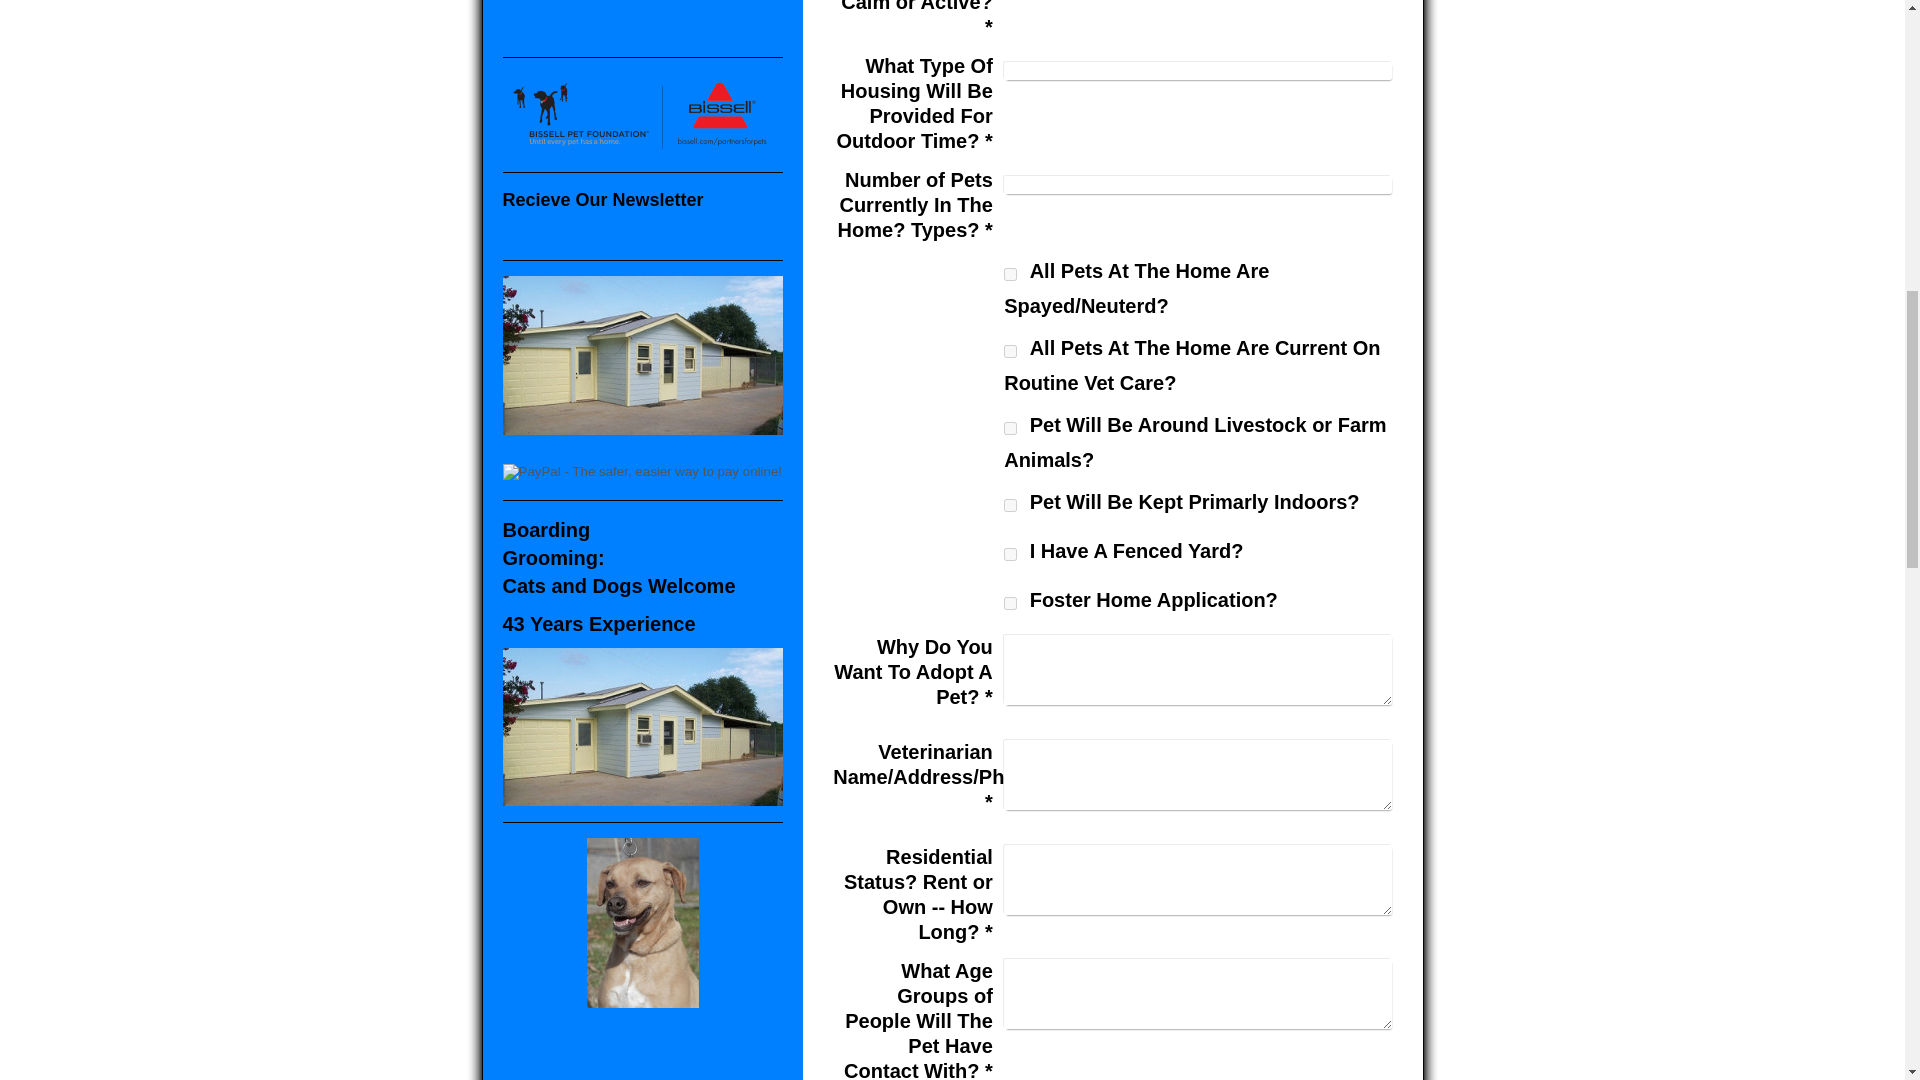  I want to click on on, so click(1010, 350).